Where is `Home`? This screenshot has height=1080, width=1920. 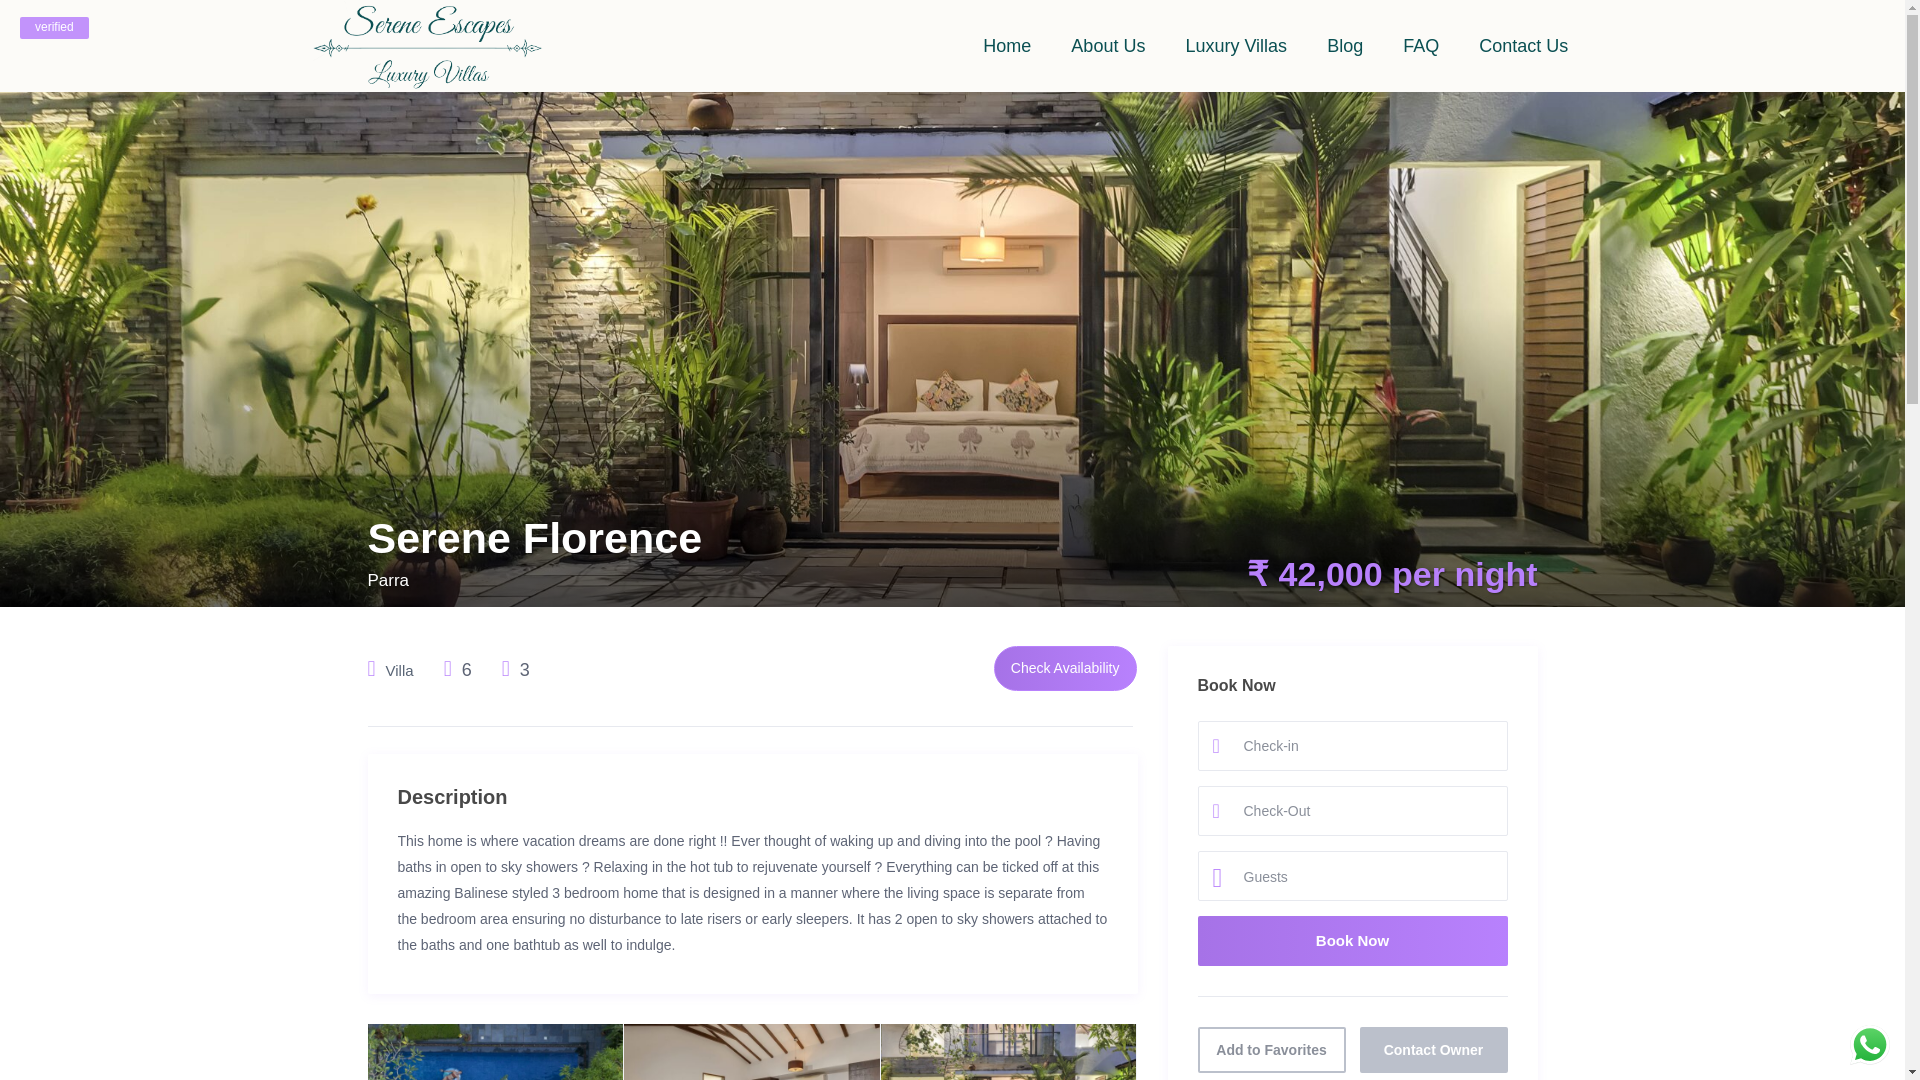 Home is located at coordinates (1006, 46).